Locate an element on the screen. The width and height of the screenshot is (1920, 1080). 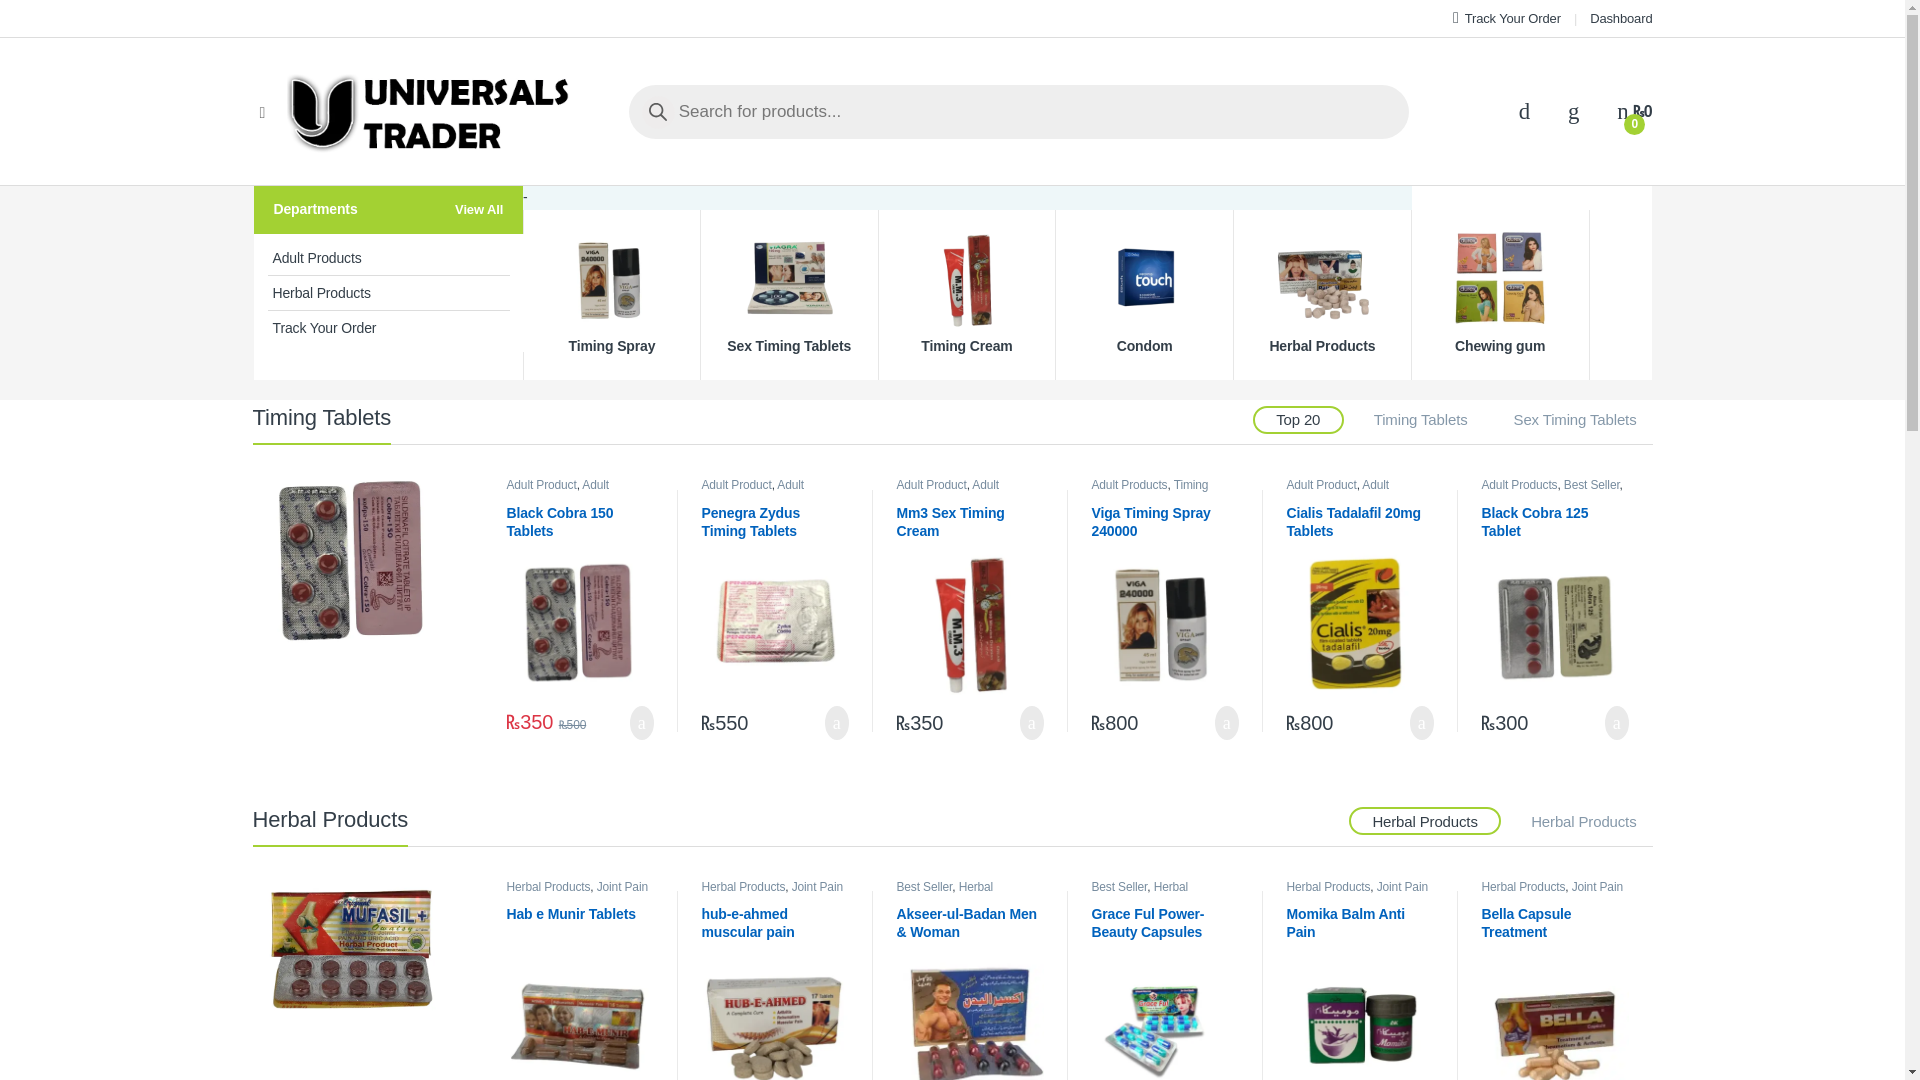
Adult Products is located at coordinates (557, 492).